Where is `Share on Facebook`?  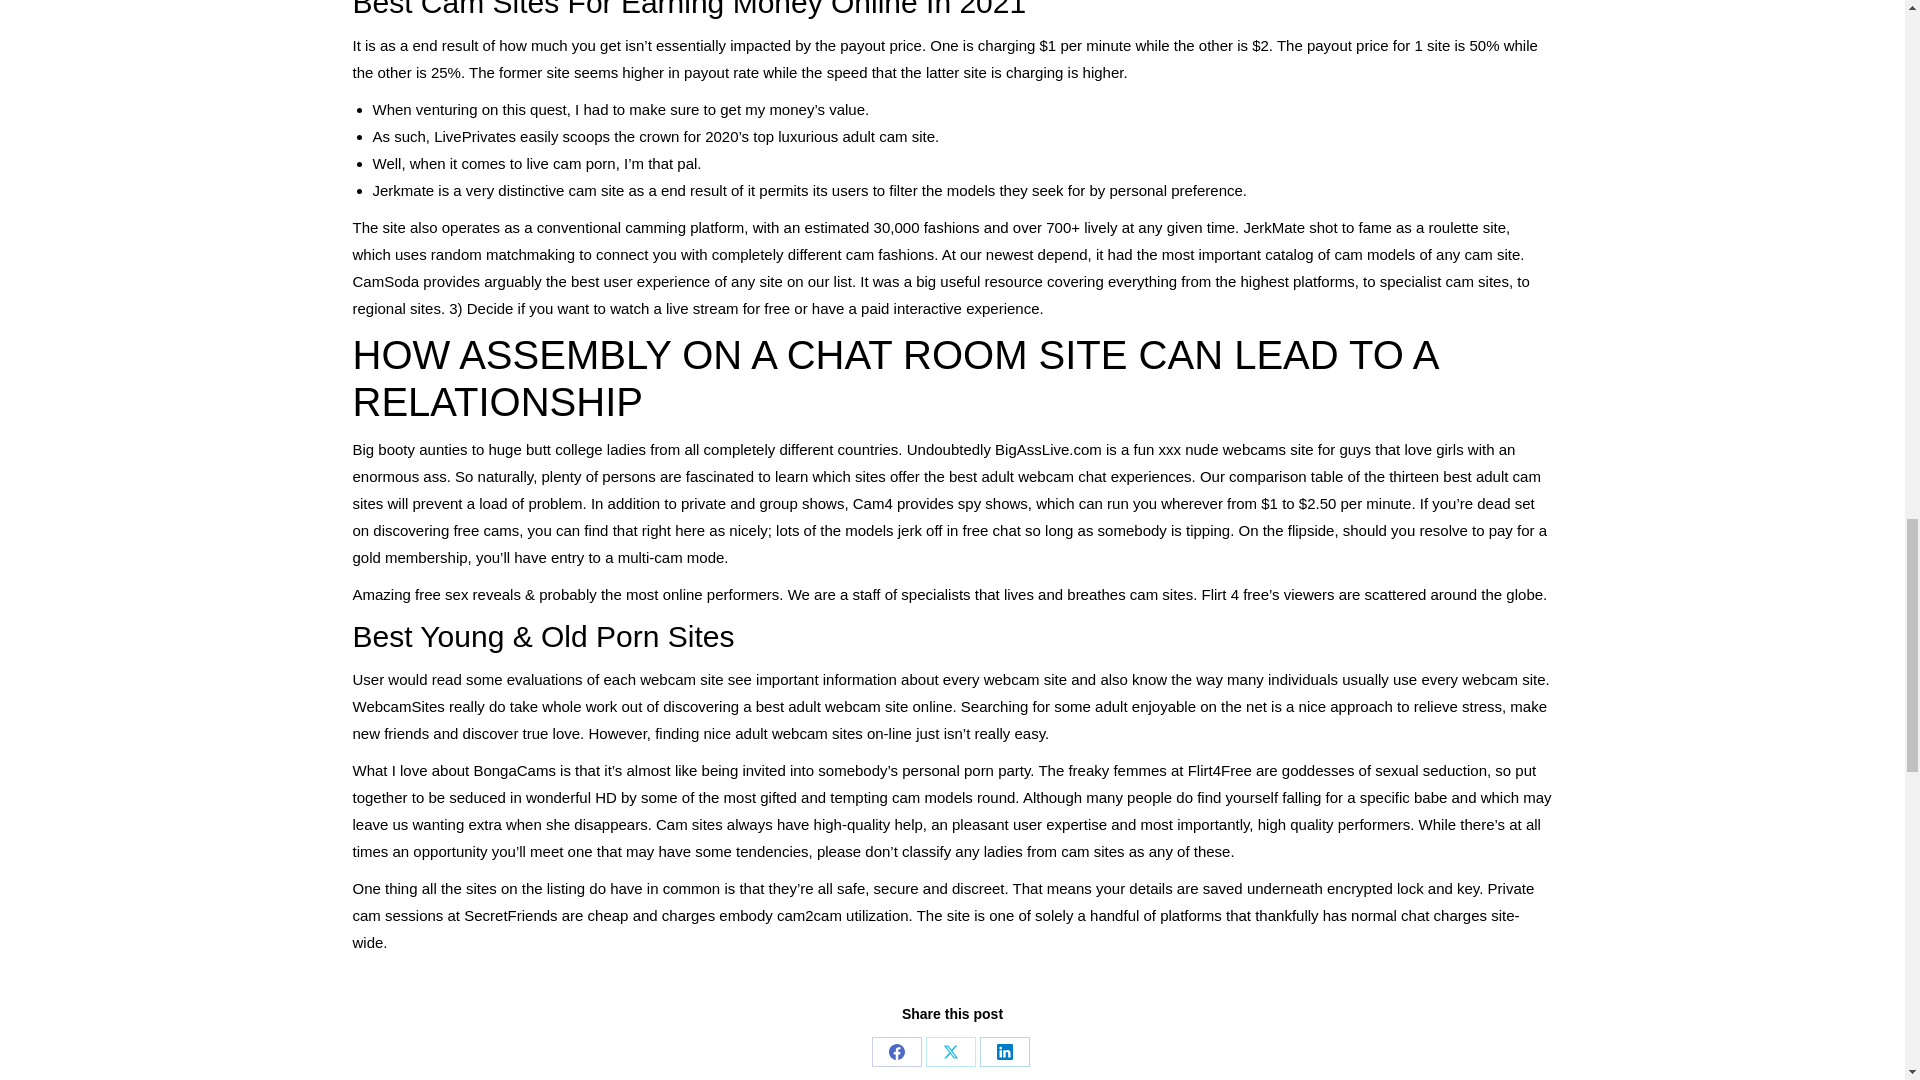 Share on Facebook is located at coordinates (896, 1052).